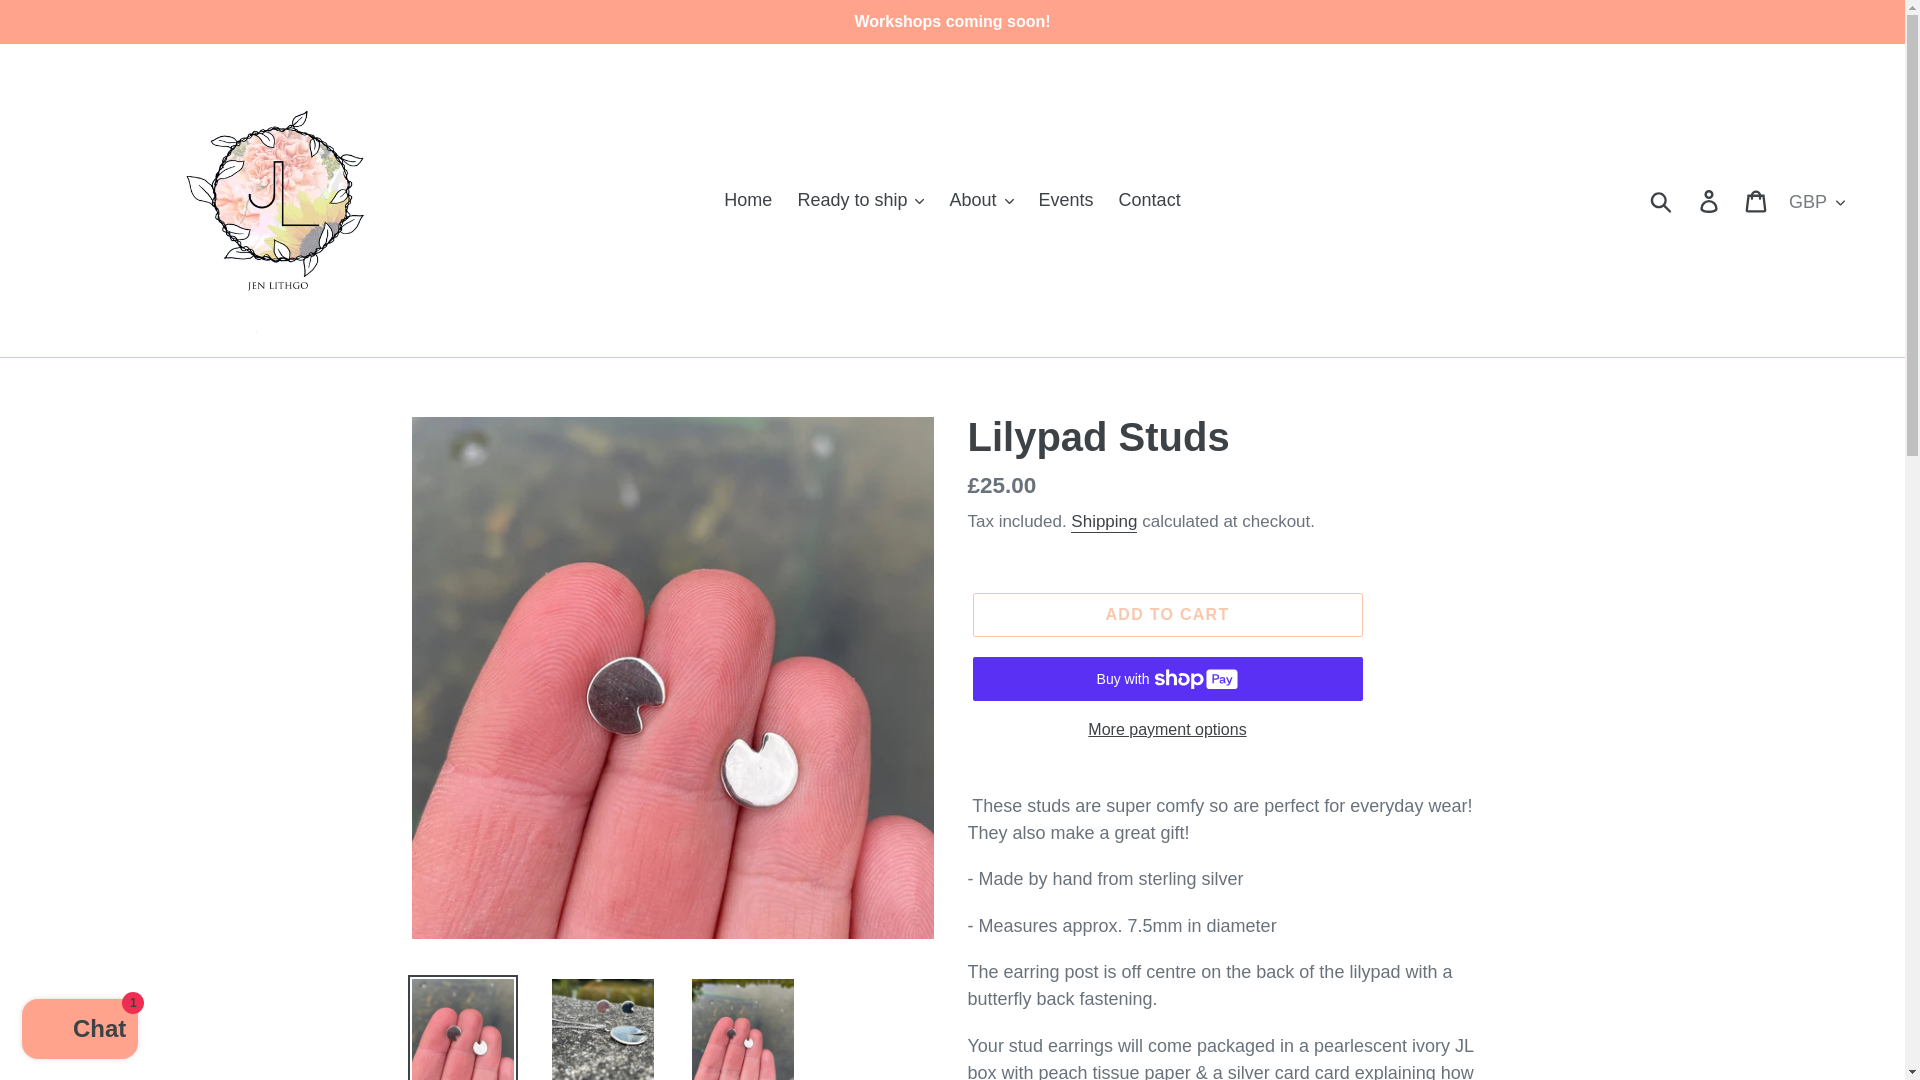 The image size is (1920, 1080). What do you see at coordinates (1066, 200) in the screenshot?
I see `Events` at bounding box center [1066, 200].